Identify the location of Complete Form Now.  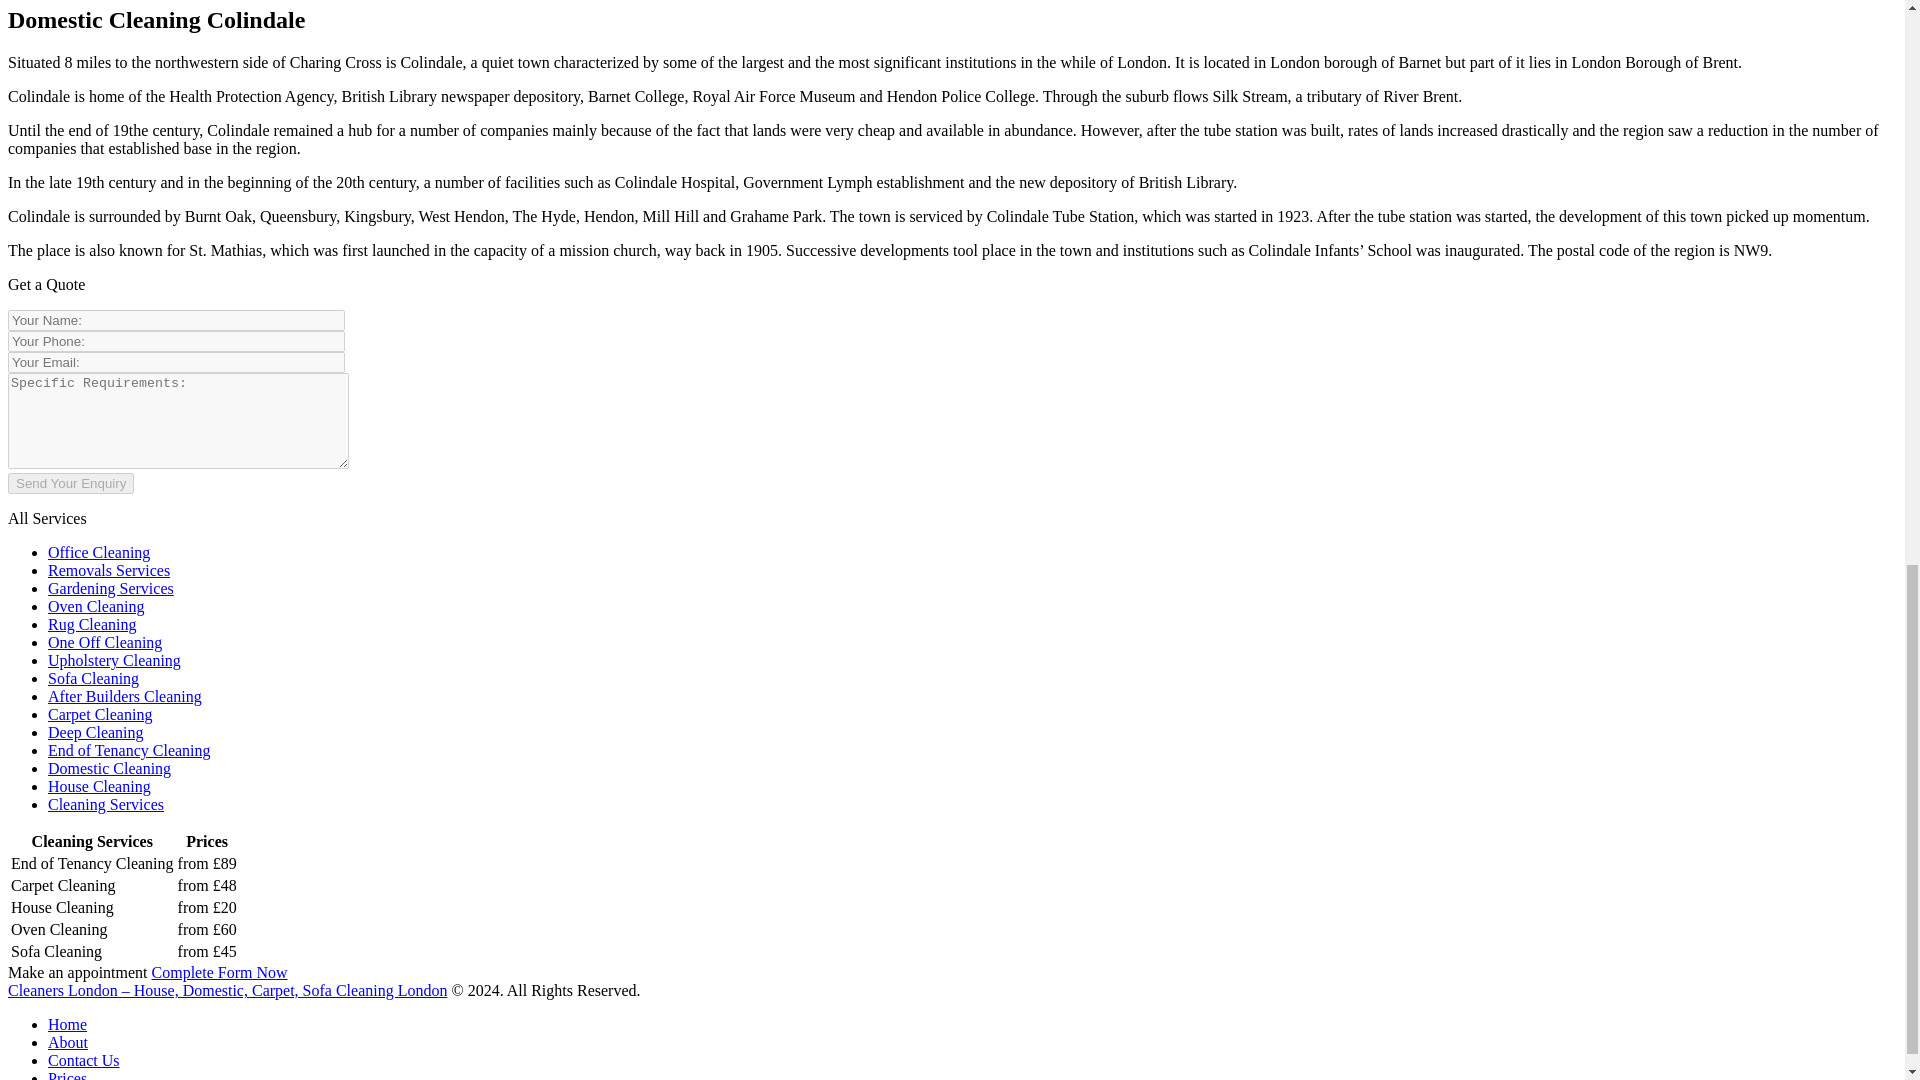
(220, 972).